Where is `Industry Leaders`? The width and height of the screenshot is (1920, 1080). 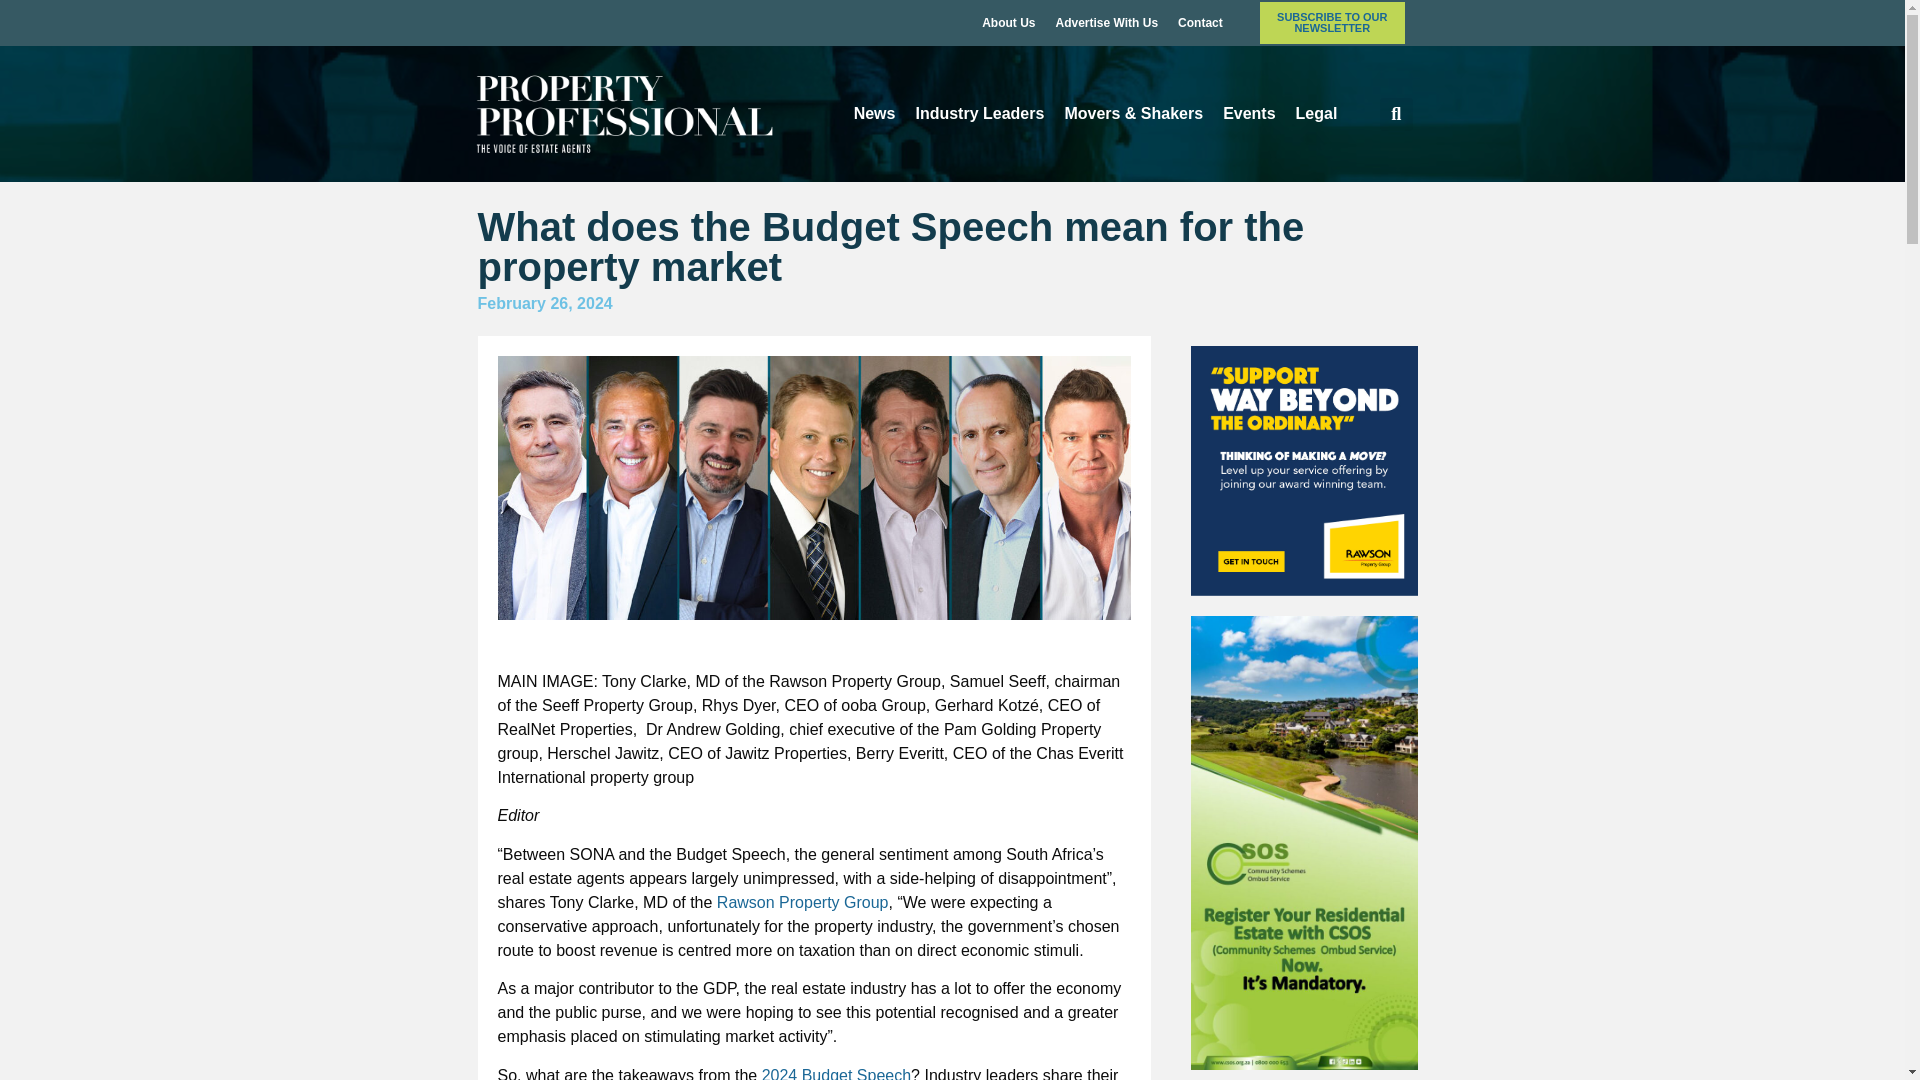 Industry Leaders is located at coordinates (979, 114).